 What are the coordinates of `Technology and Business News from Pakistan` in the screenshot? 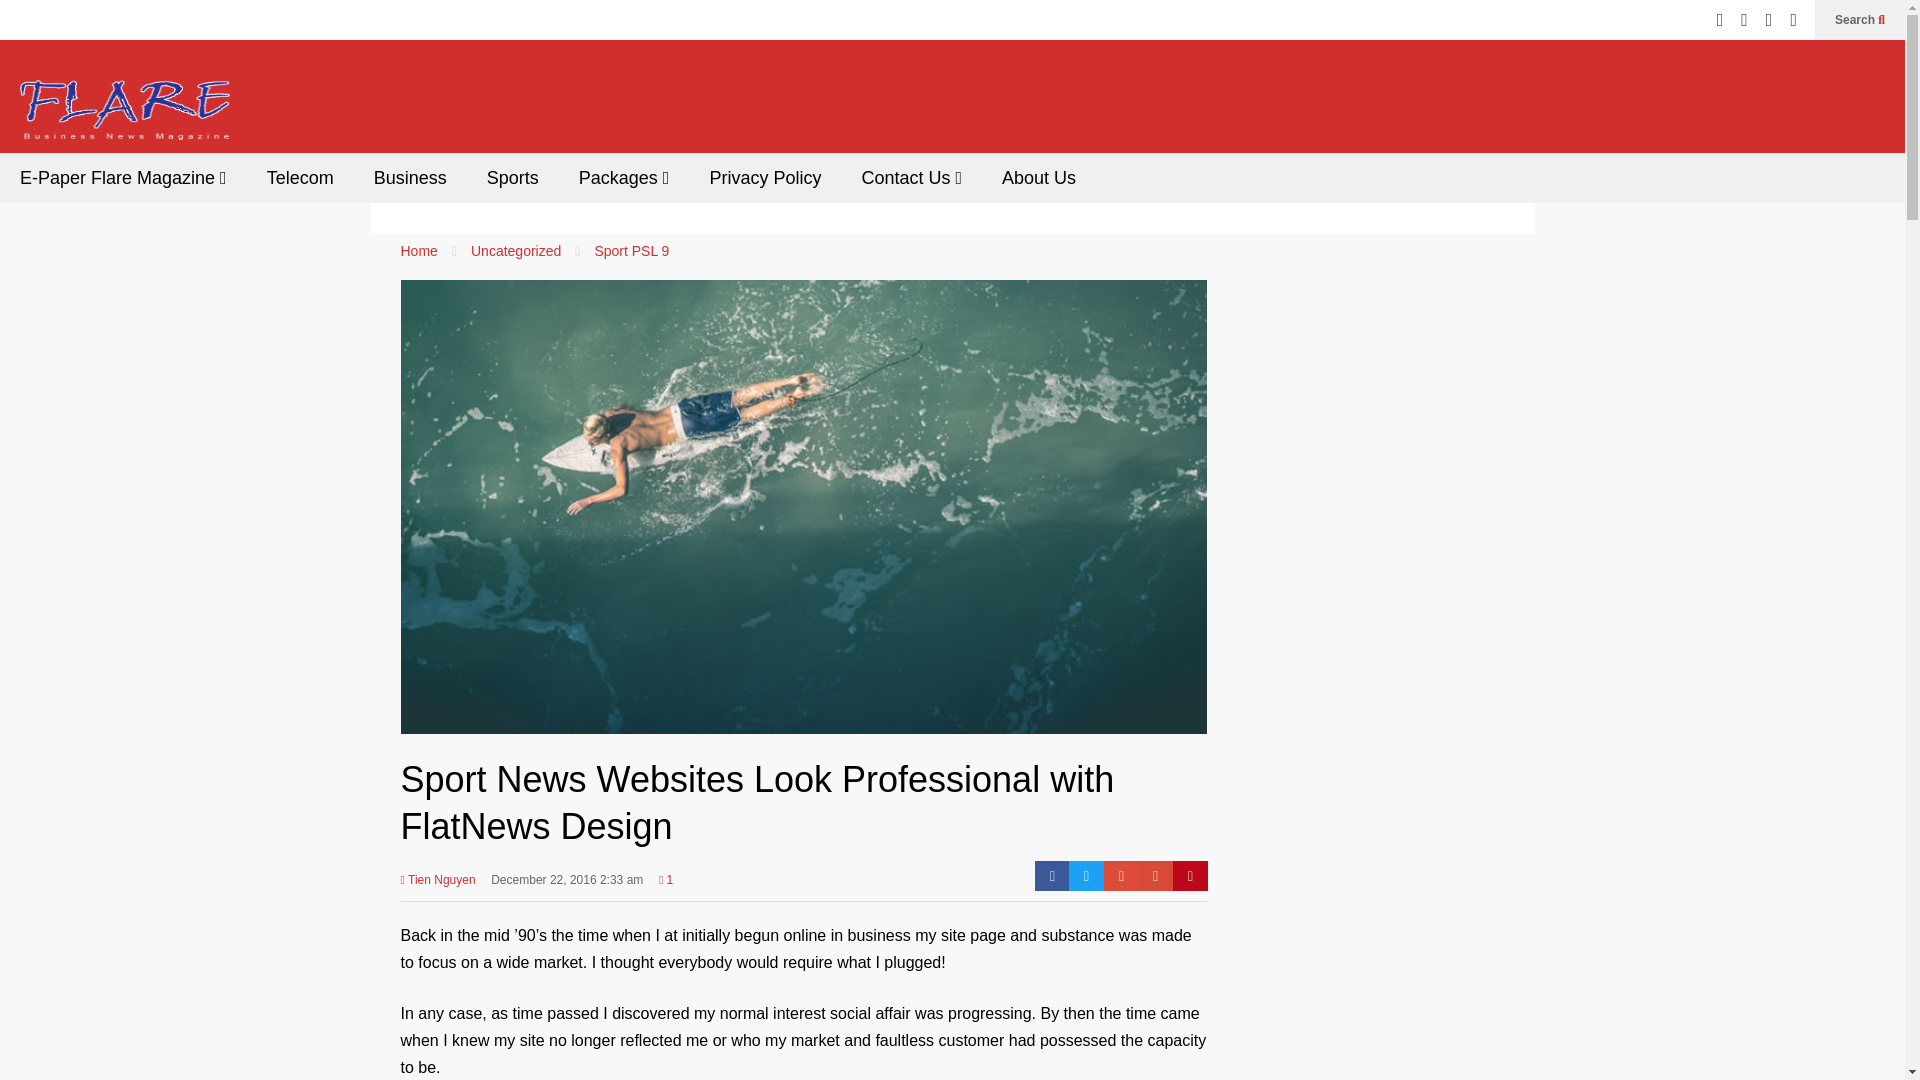 It's located at (124, 116).